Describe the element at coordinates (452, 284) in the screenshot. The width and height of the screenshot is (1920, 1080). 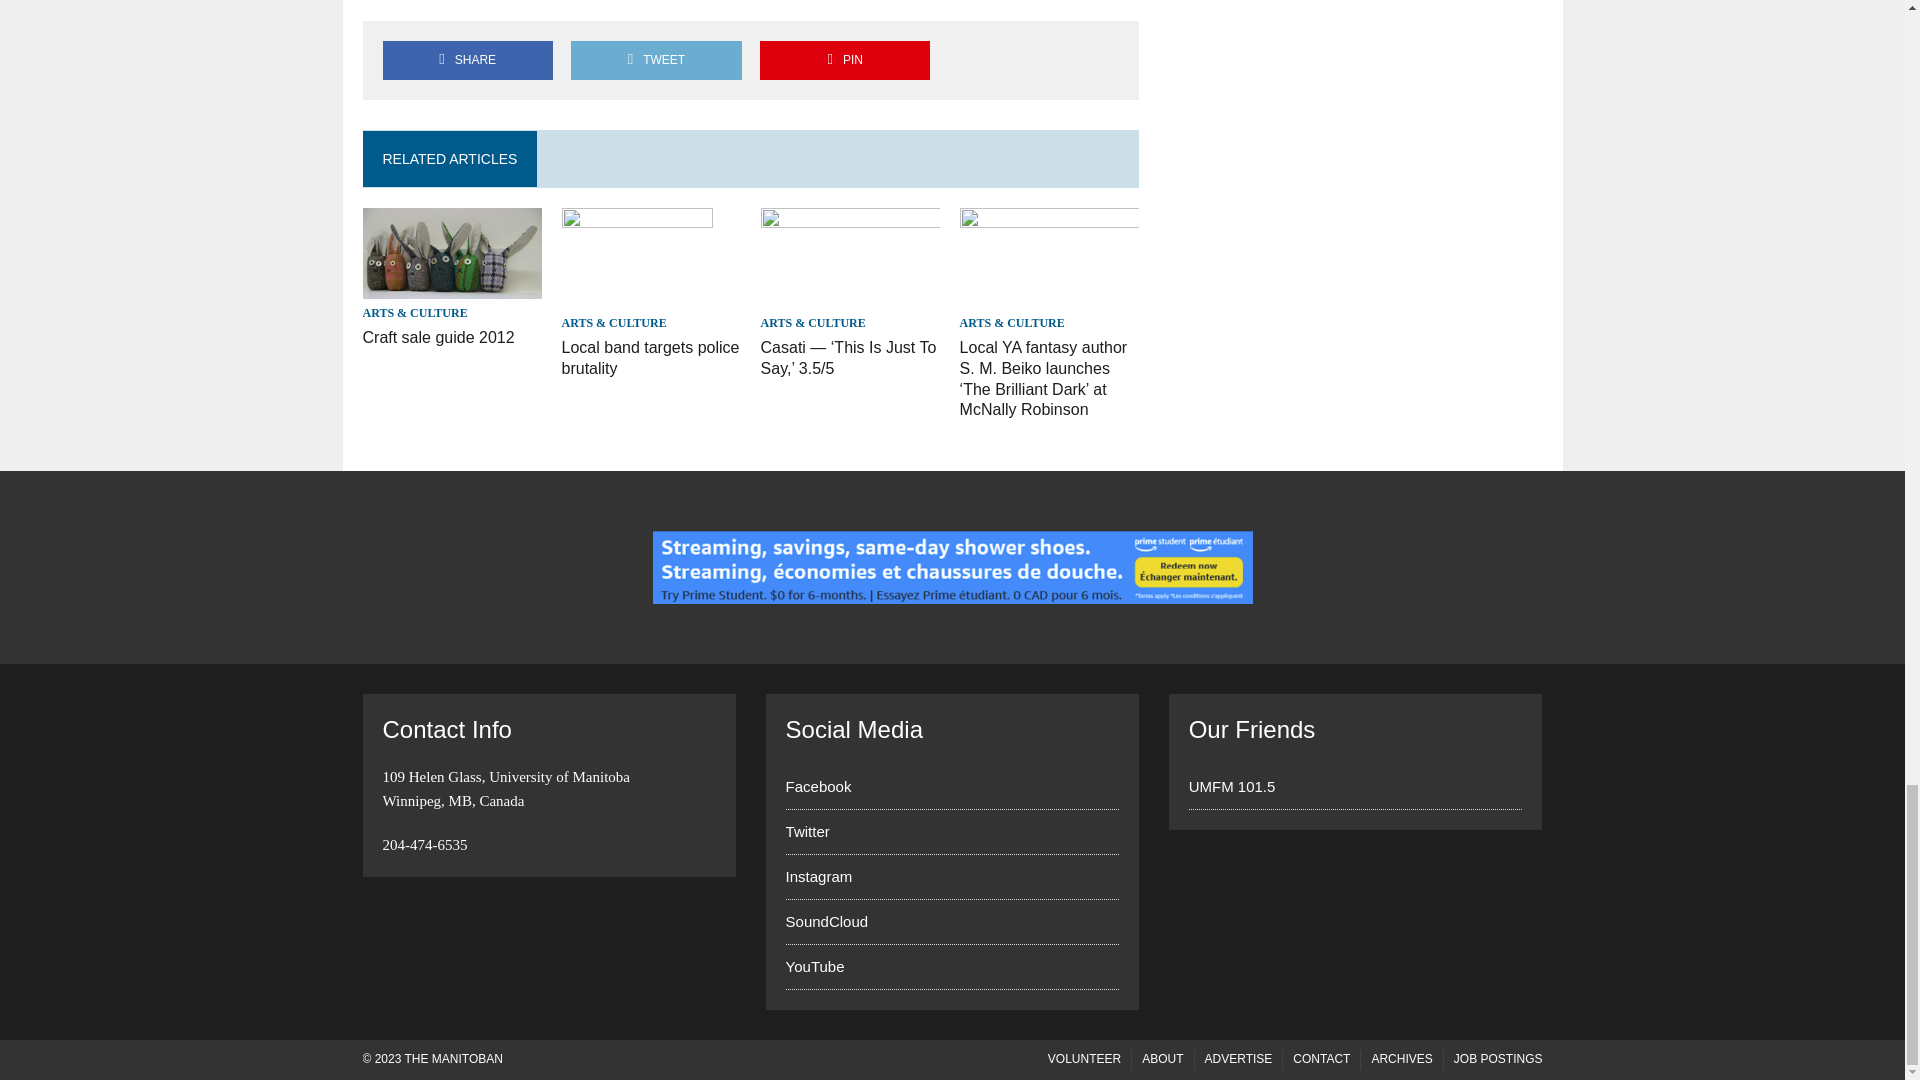
I see `Craft sale guide 2012` at that location.